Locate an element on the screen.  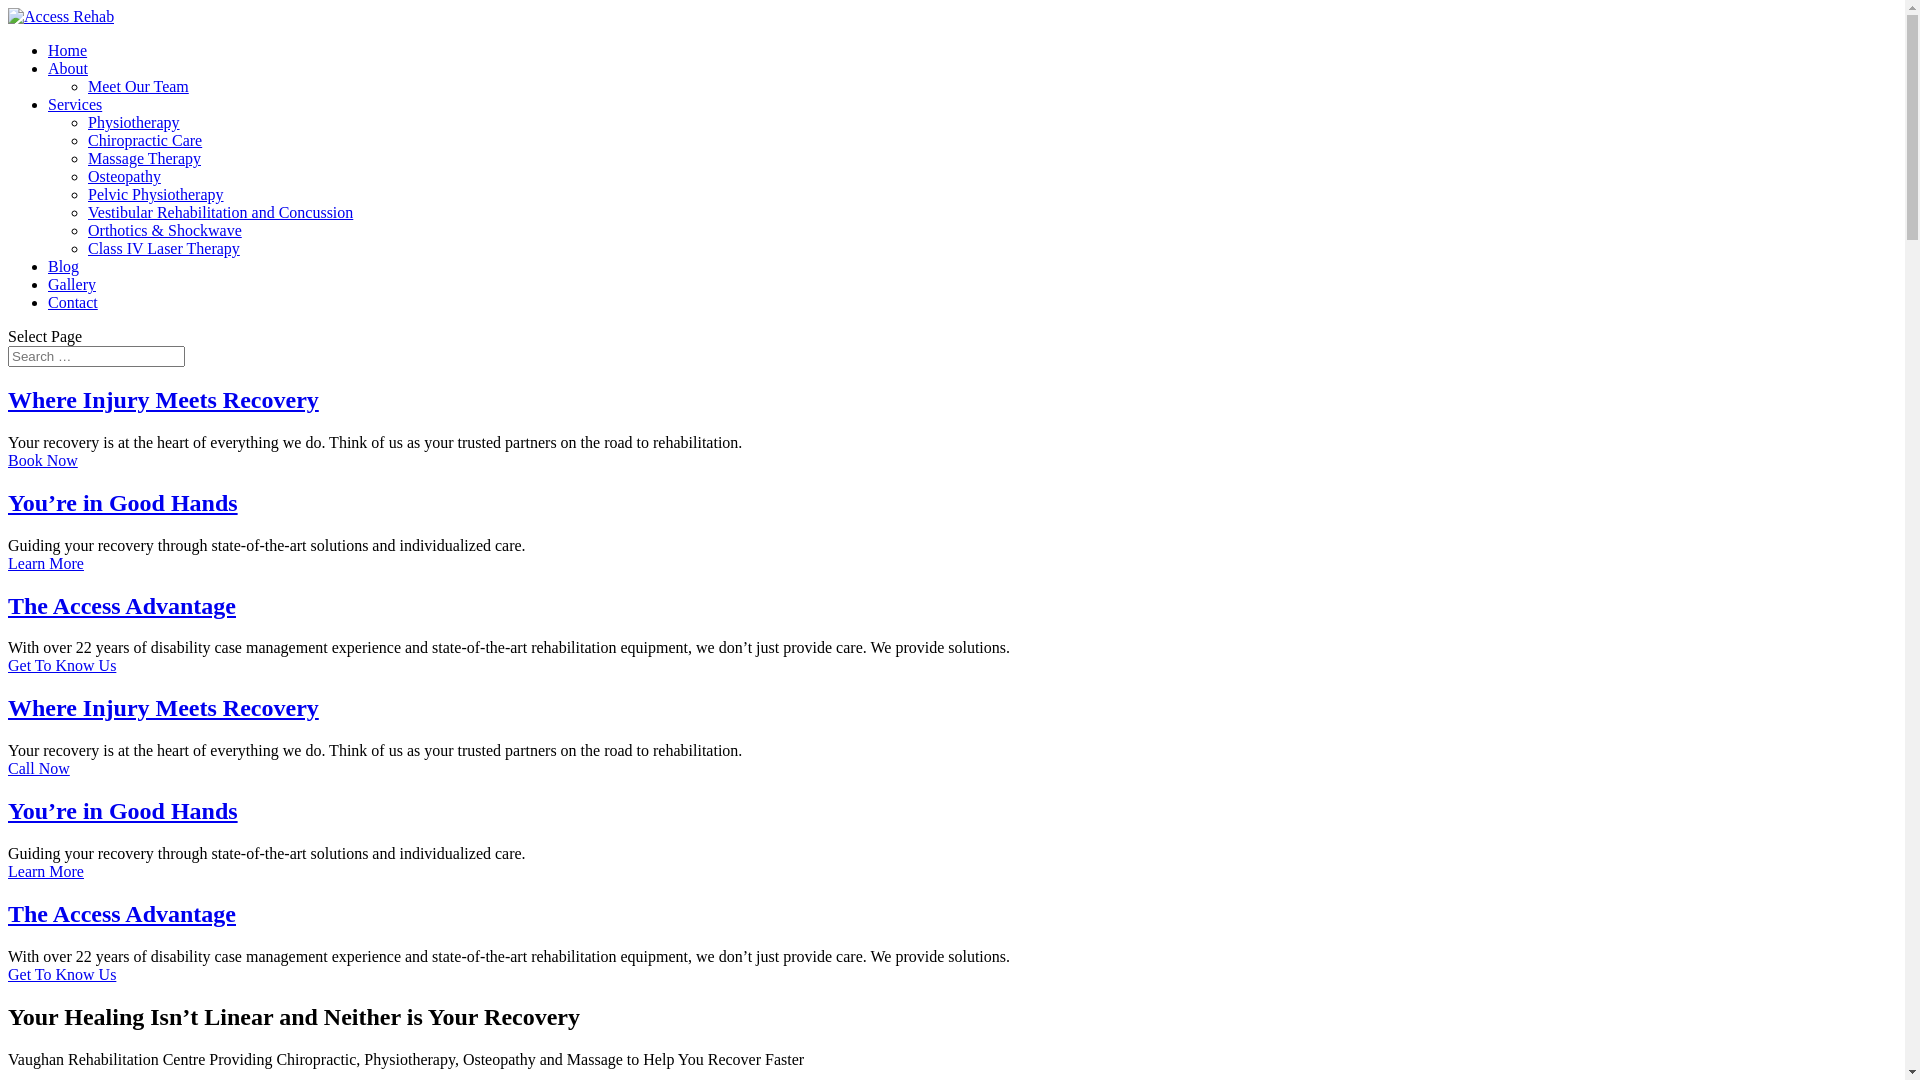
Services is located at coordinates (75, 104).